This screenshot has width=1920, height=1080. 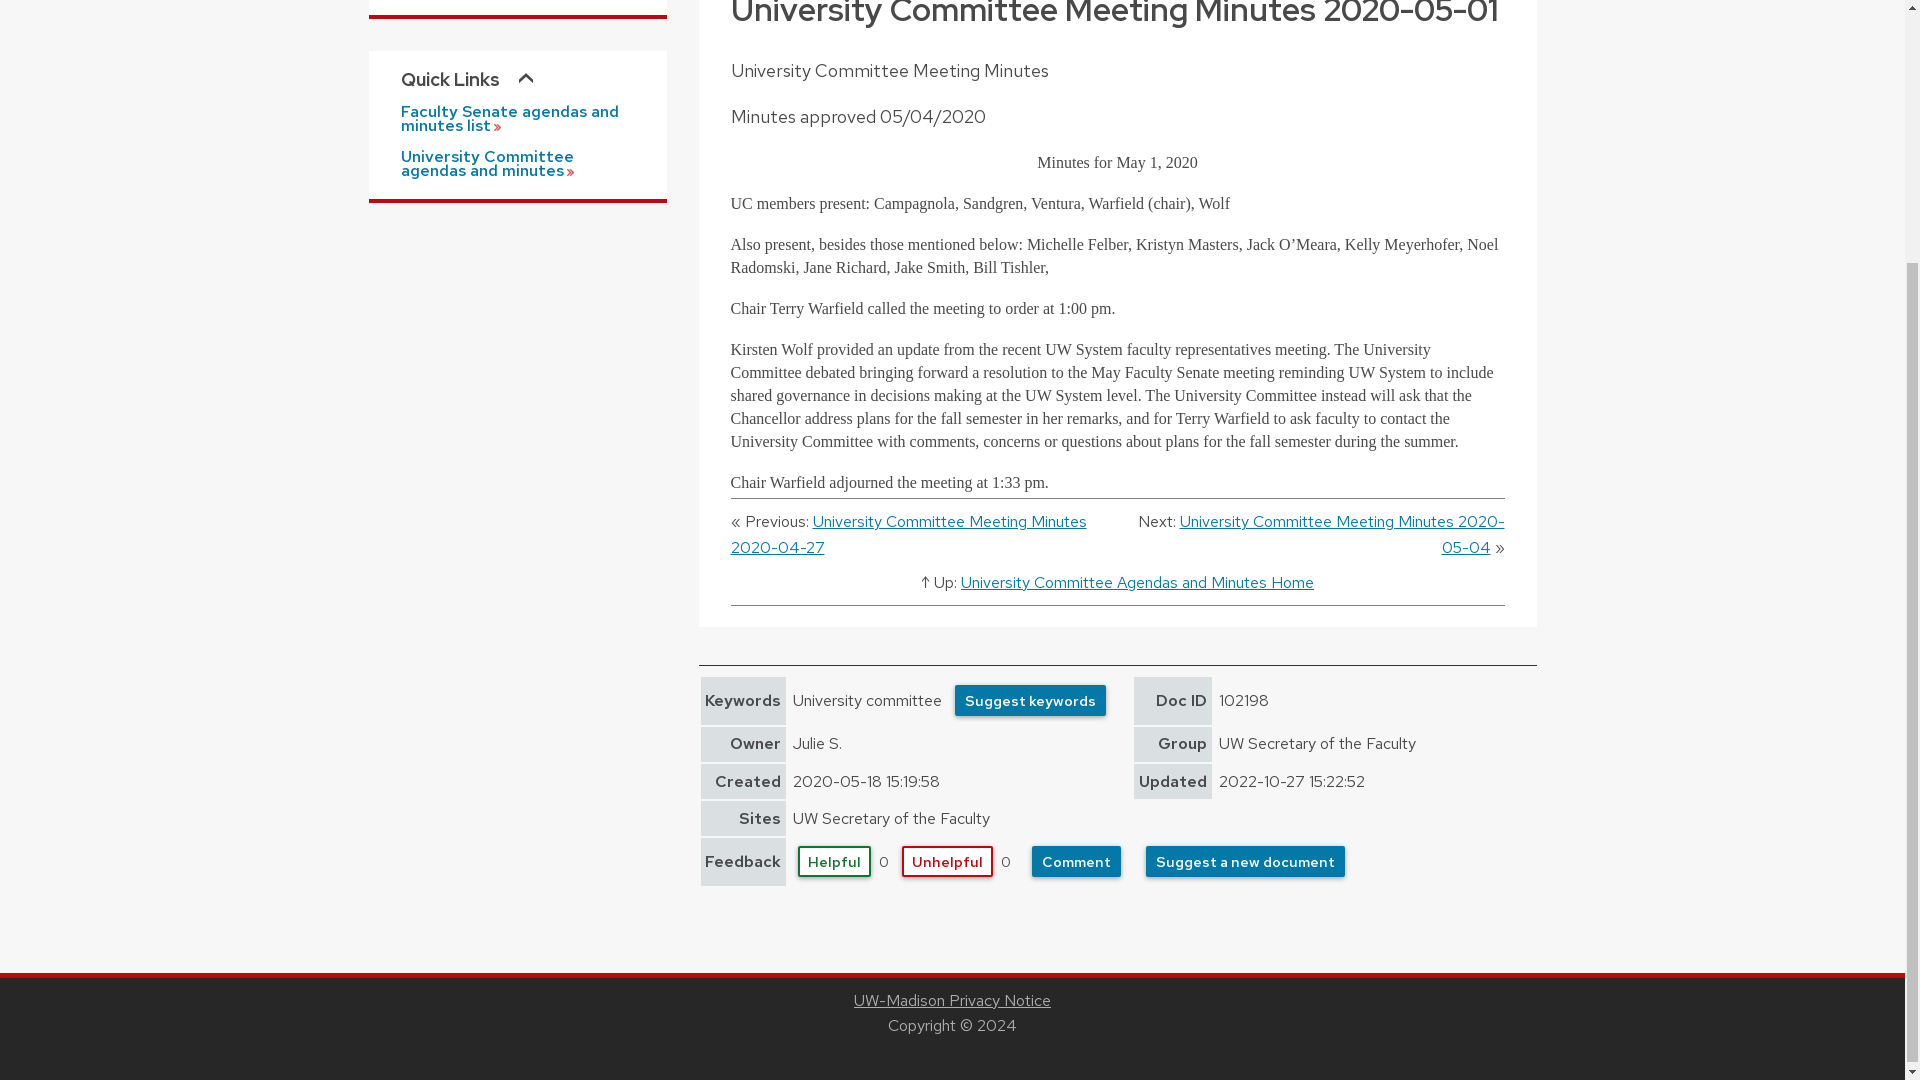 I want to click on Comment, so click(x=1076, y=860).